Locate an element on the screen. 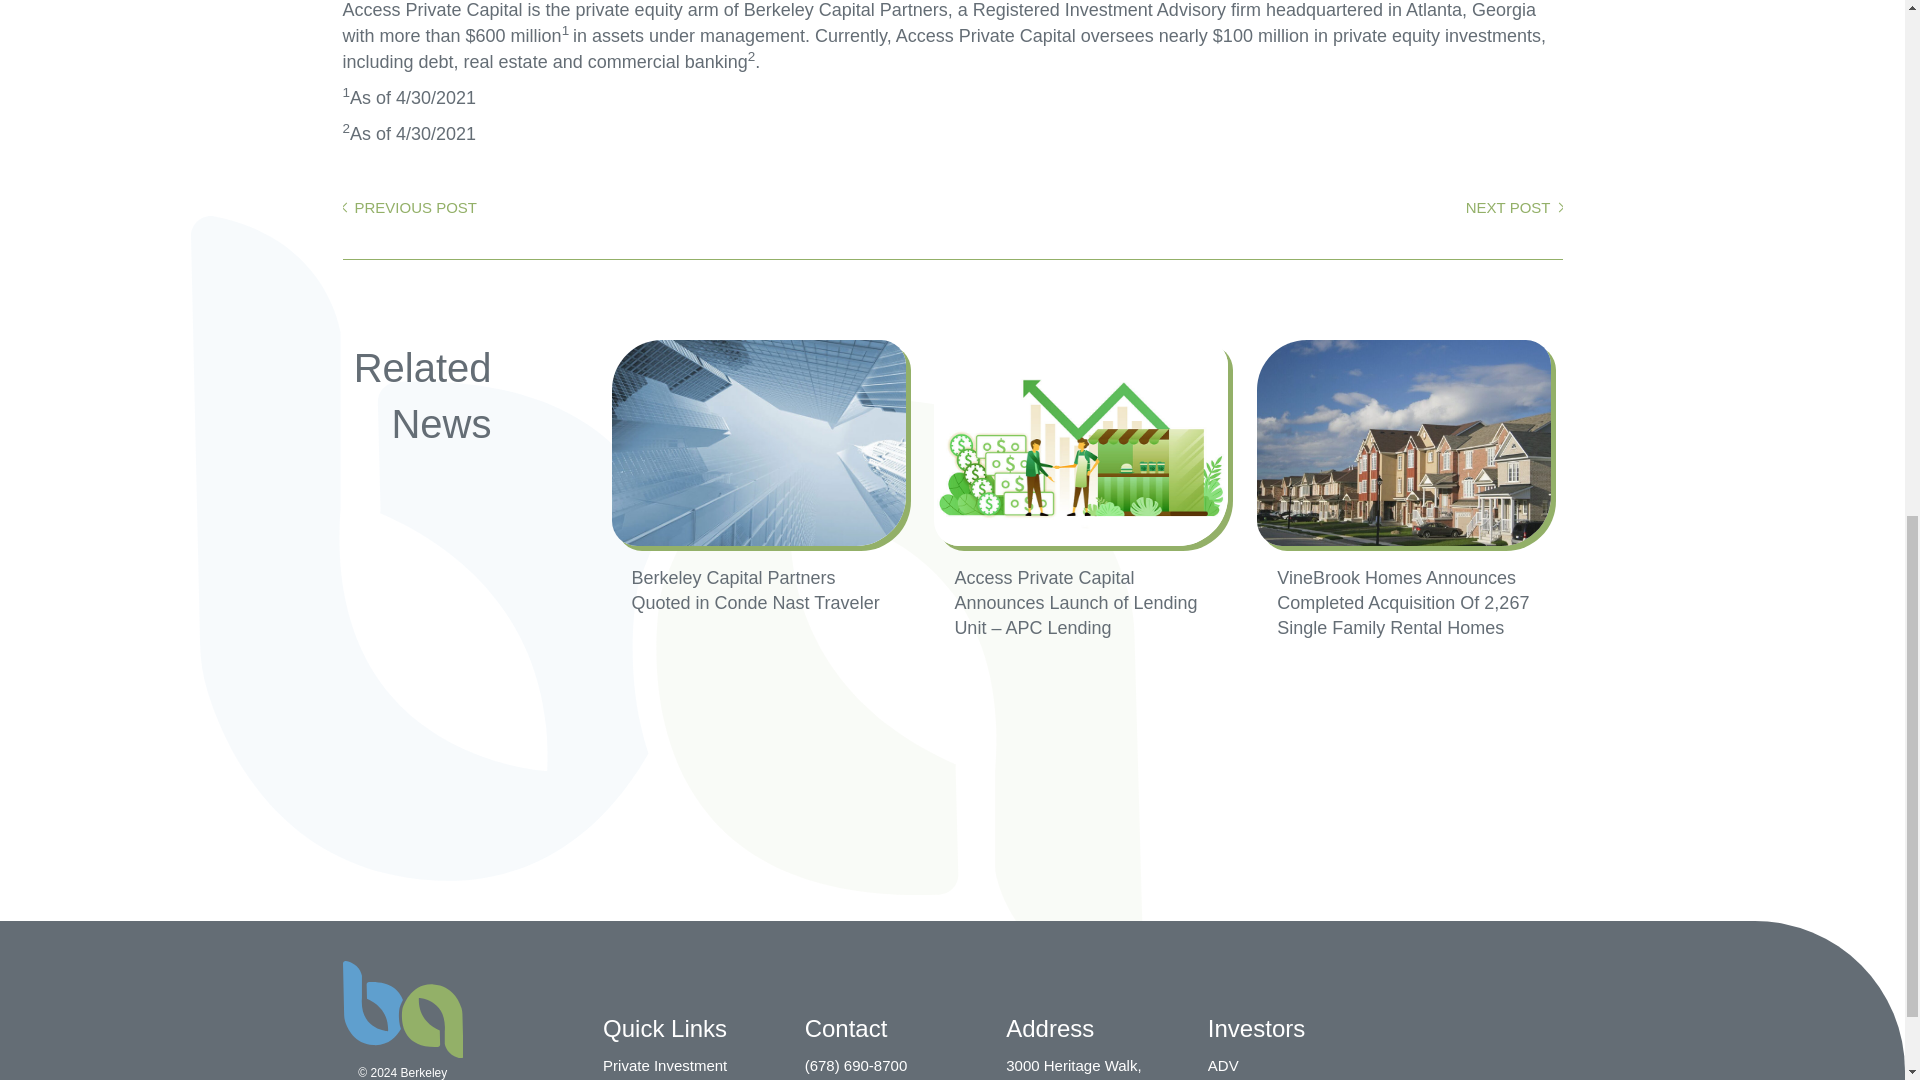 The width and height of the screenshot is (1920, 1080). homepage-heroimage is located at coordinates (1080, 443).